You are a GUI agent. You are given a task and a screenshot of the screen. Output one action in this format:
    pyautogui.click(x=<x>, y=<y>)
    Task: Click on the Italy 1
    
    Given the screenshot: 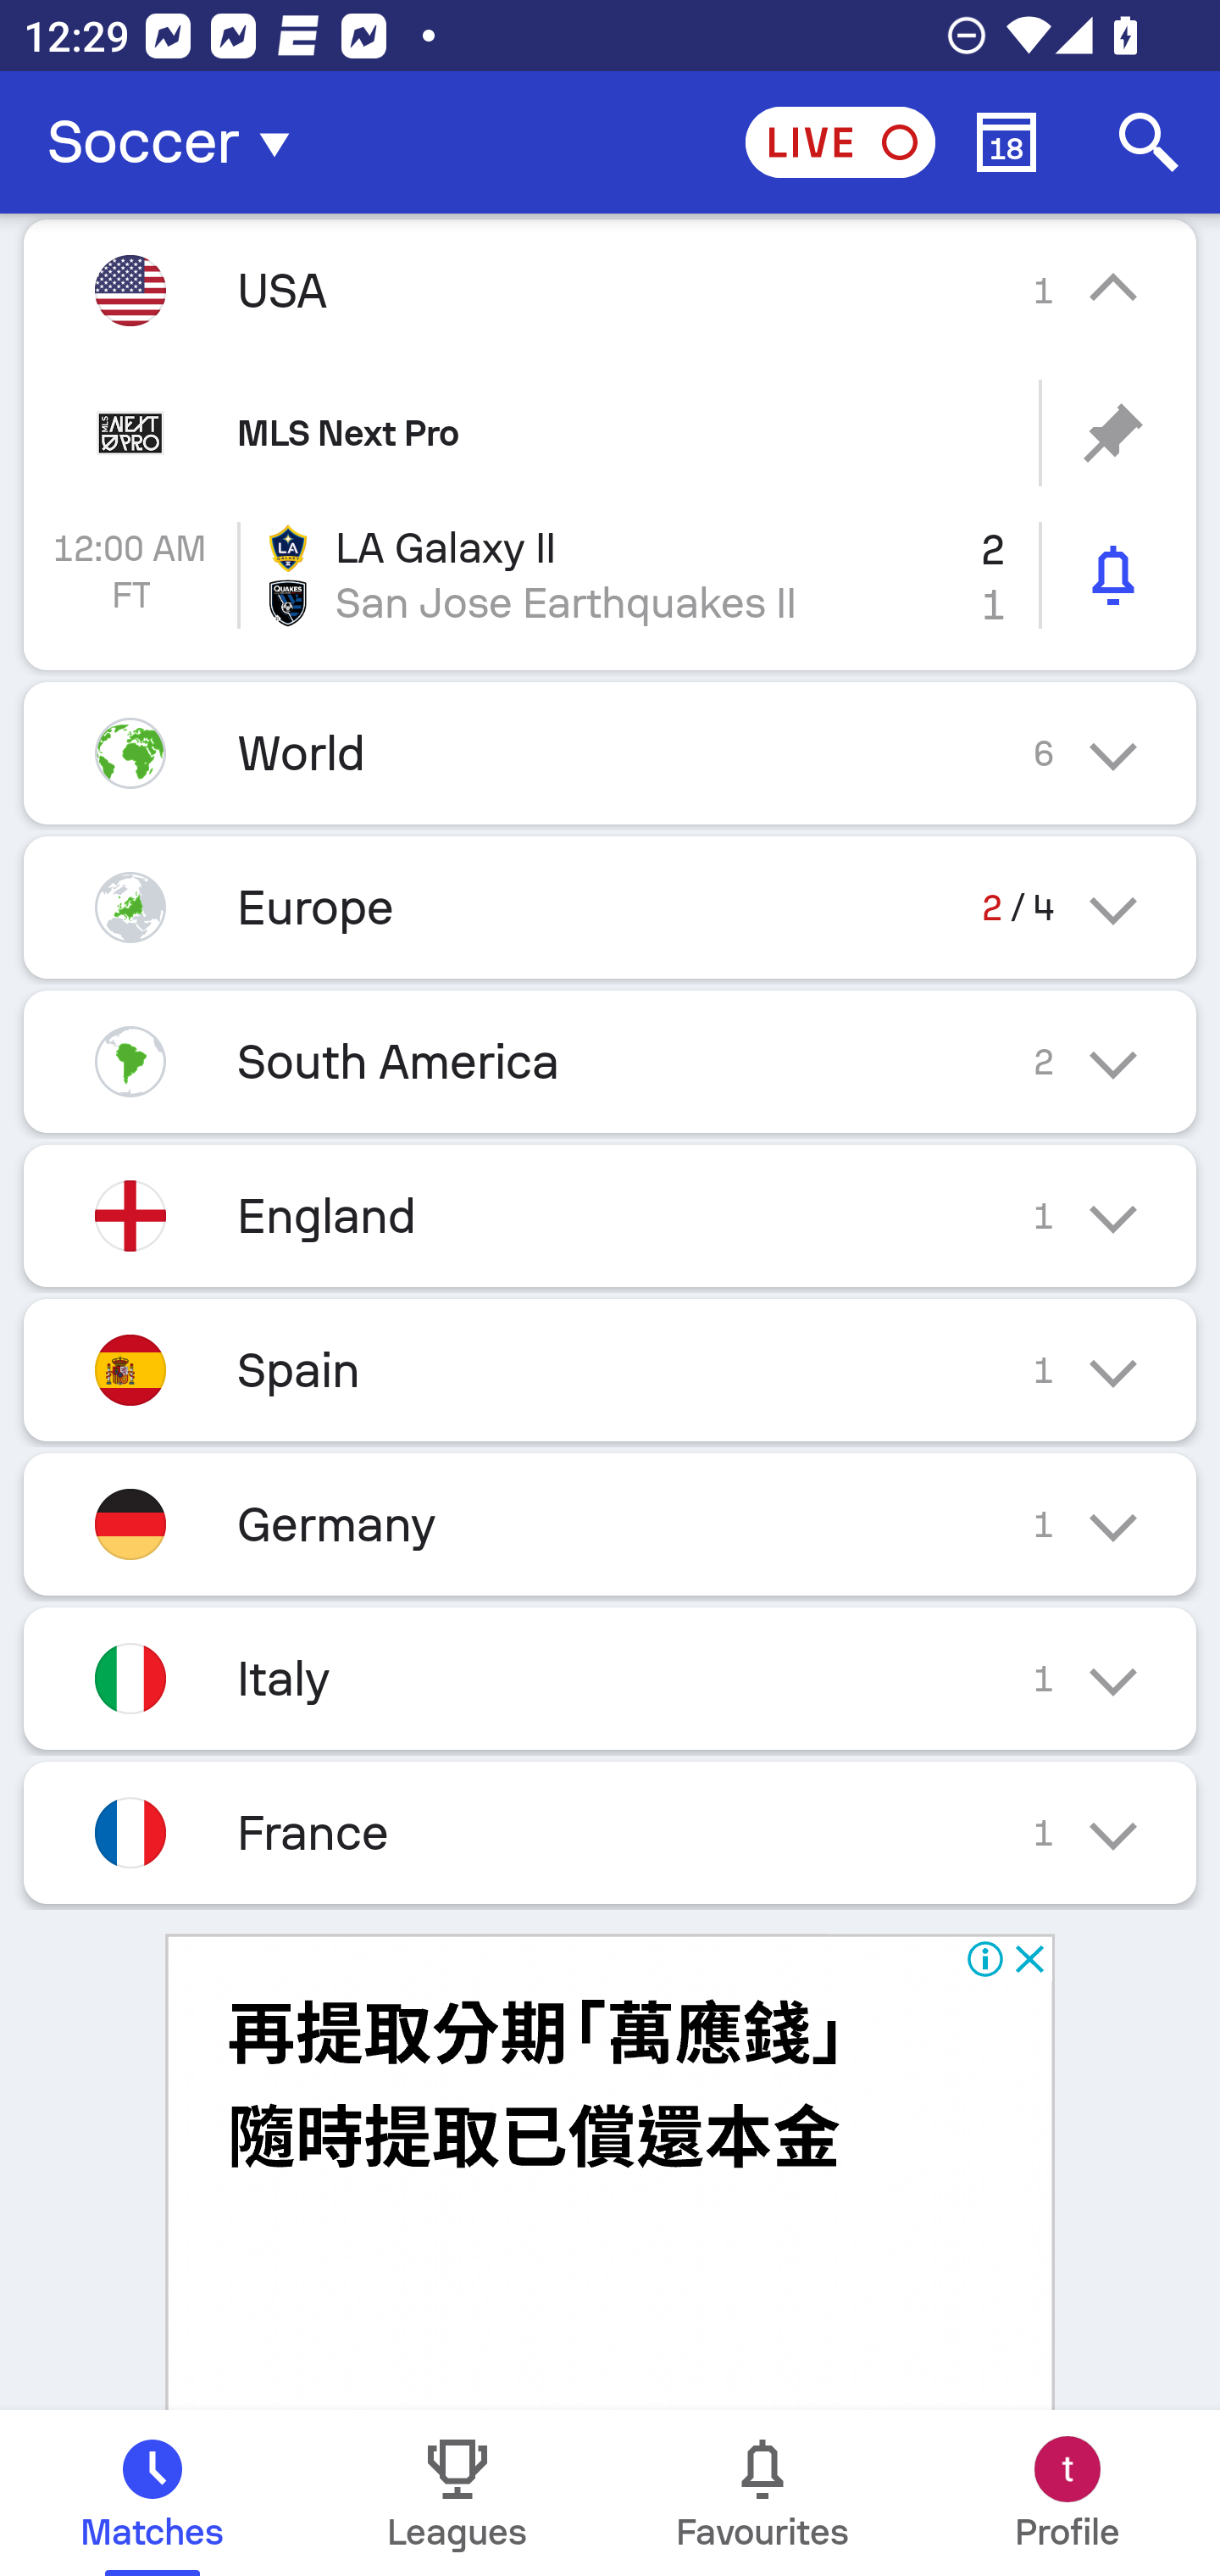 What is the action you would take?
    pyautogui.click(x=610, y=1678)
    